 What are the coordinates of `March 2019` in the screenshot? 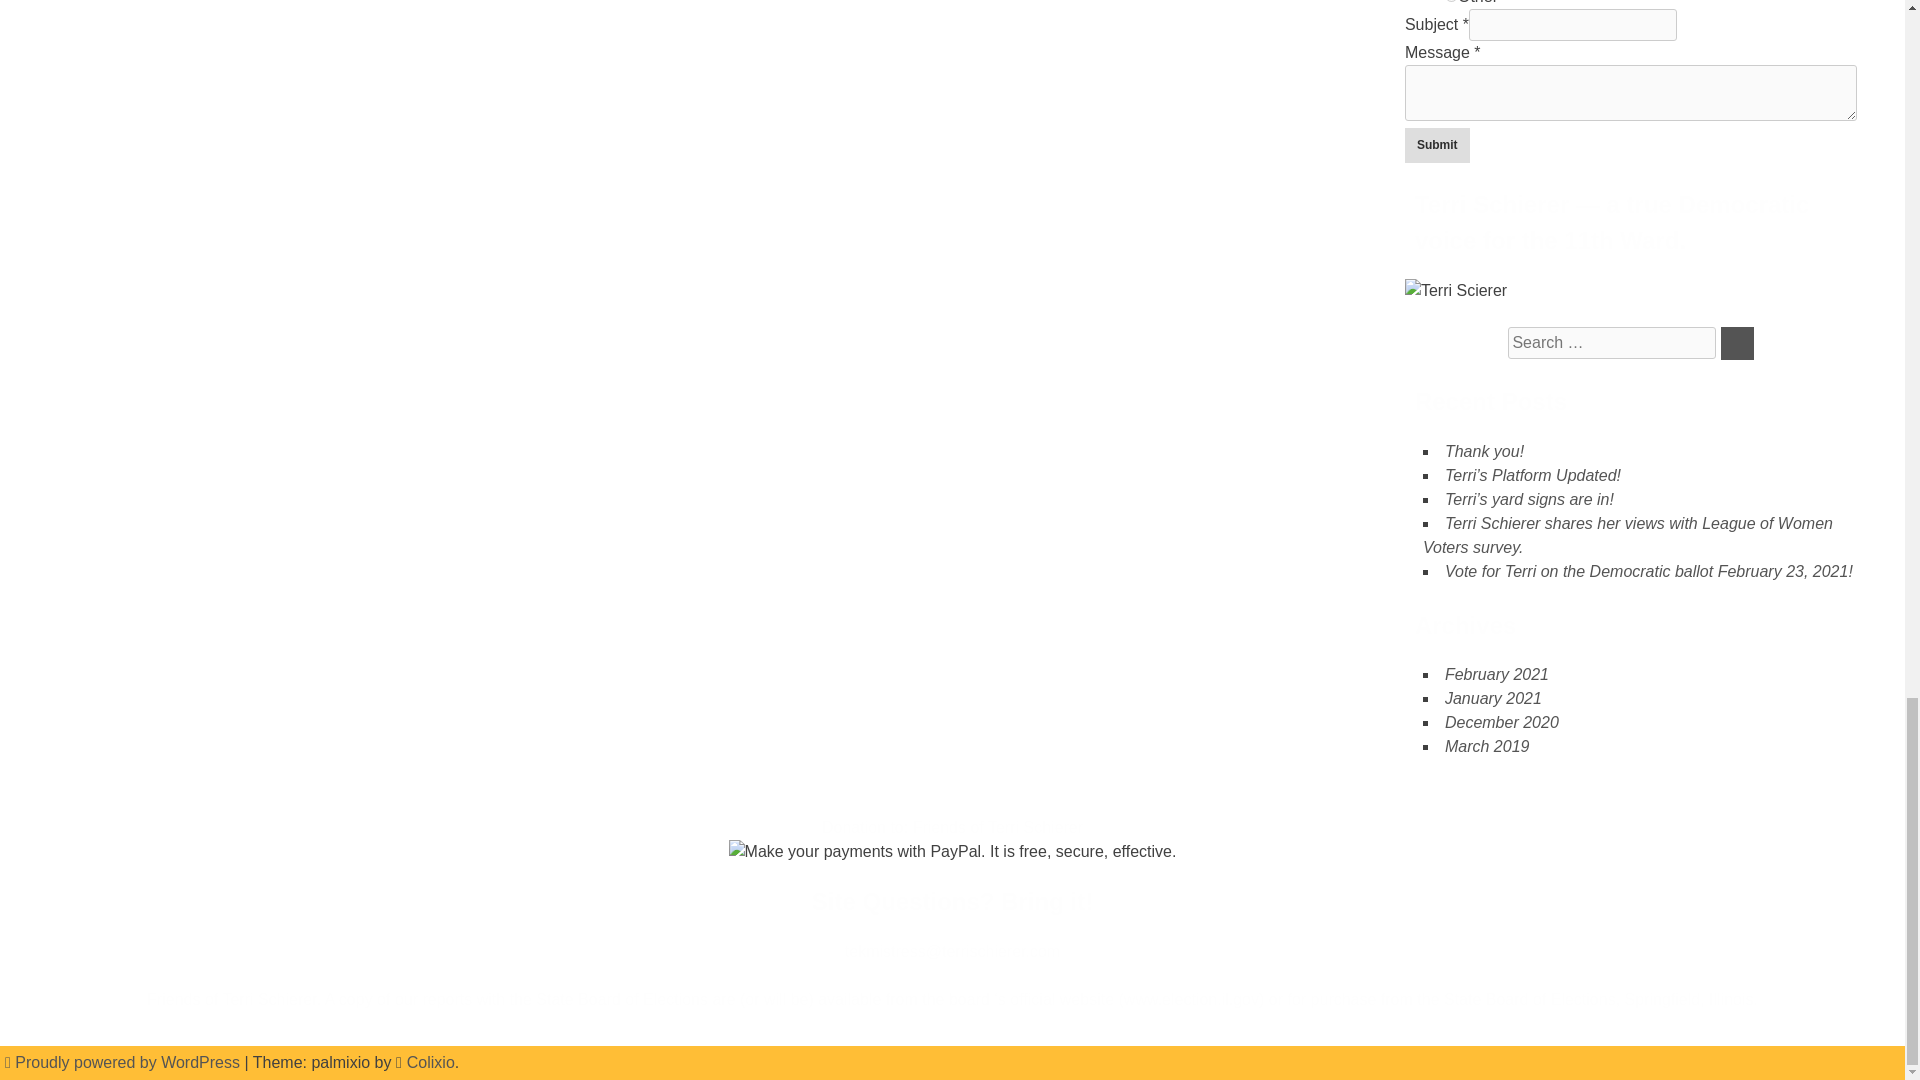 It's located at (1488, 746).